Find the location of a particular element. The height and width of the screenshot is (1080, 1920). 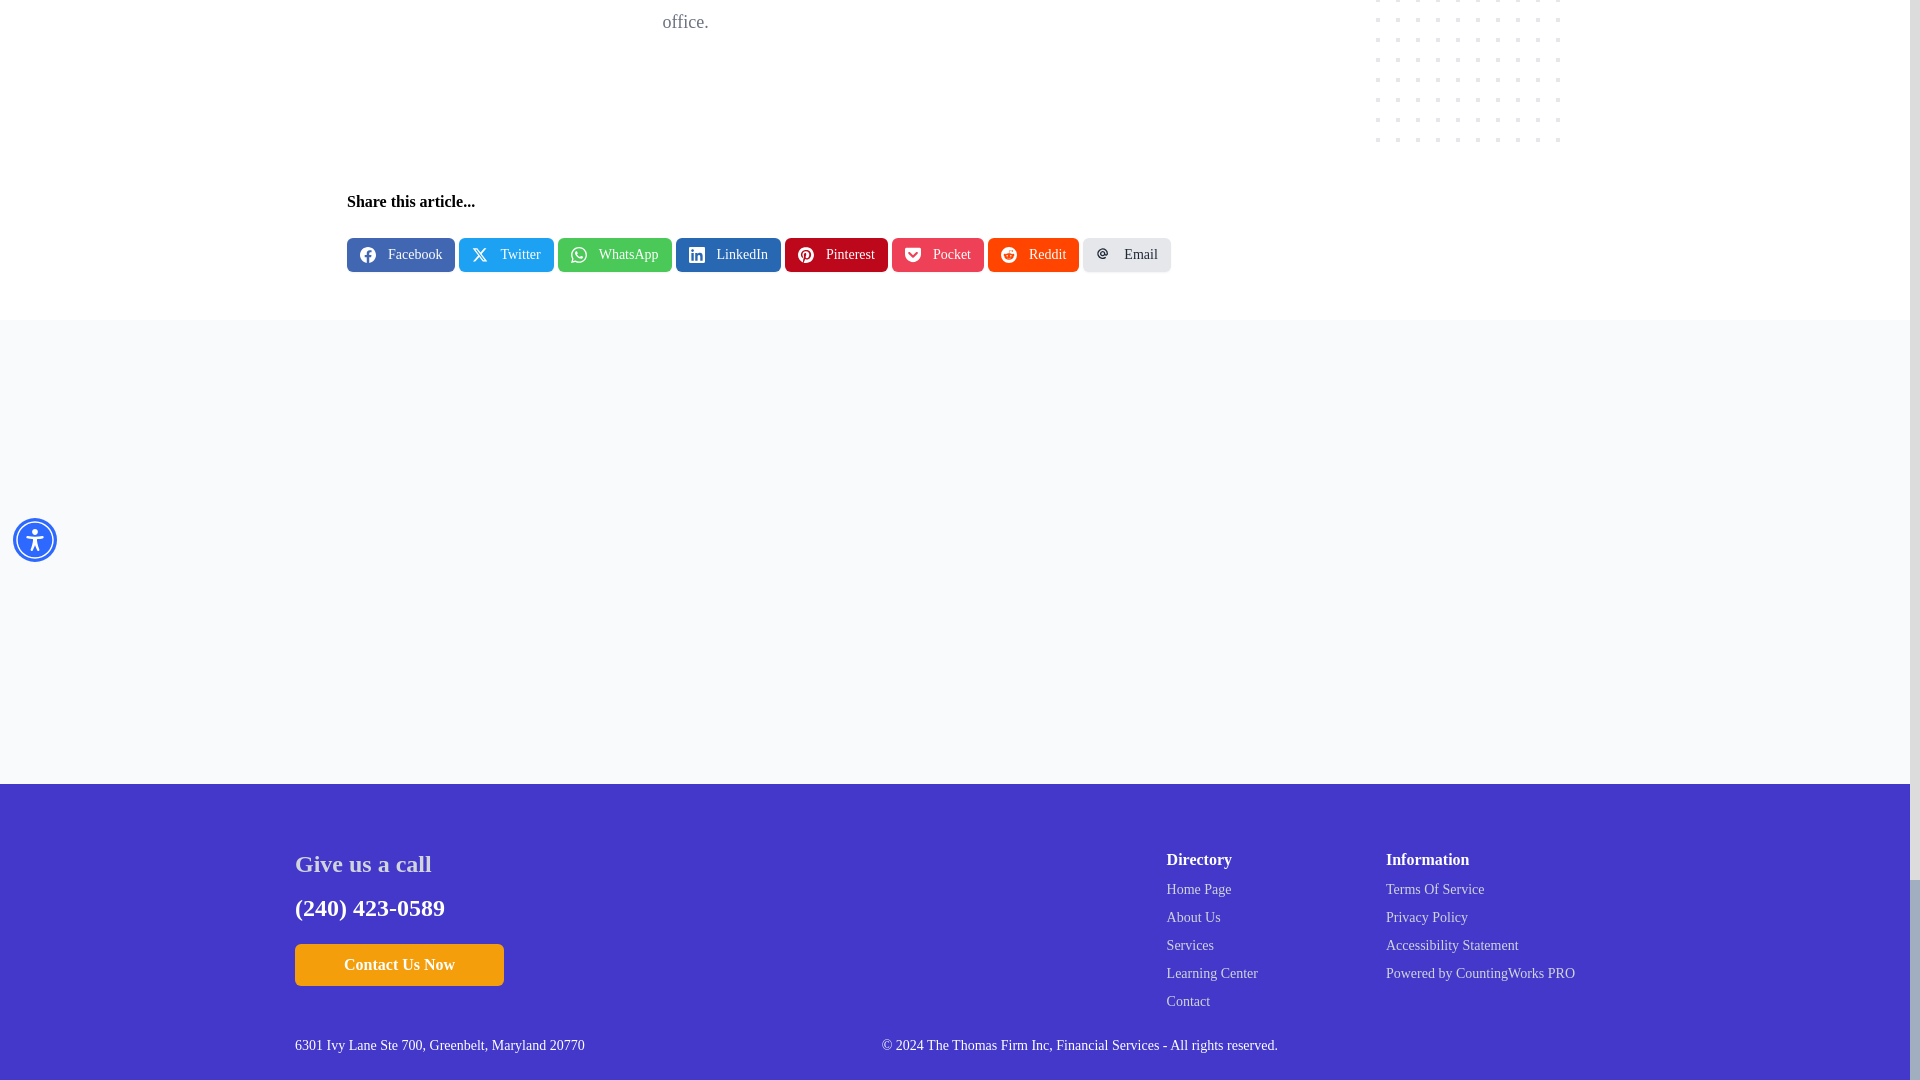

WhatsApp is located at coordinates (615, 254).